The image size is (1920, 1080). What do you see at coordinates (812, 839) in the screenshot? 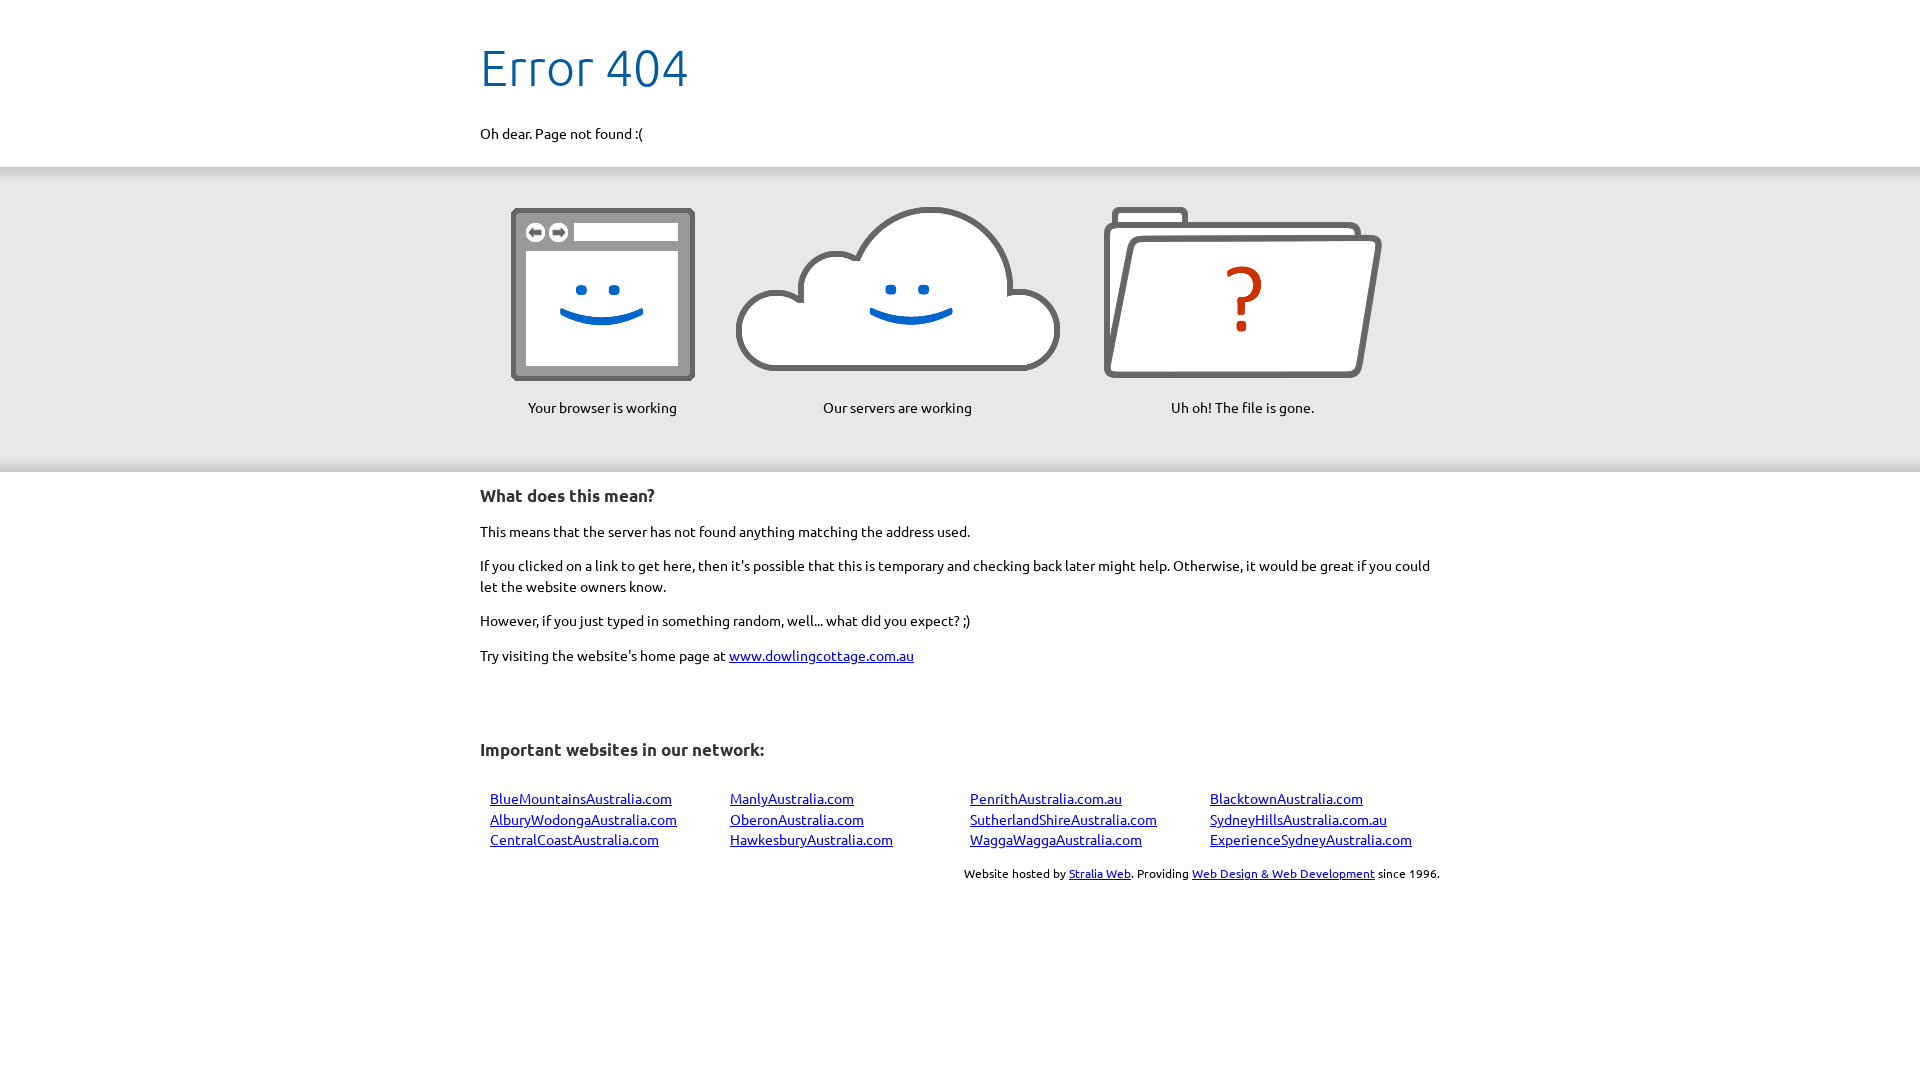
I see `HawkesburyAustralia.com` at bounding box center [812, 839].